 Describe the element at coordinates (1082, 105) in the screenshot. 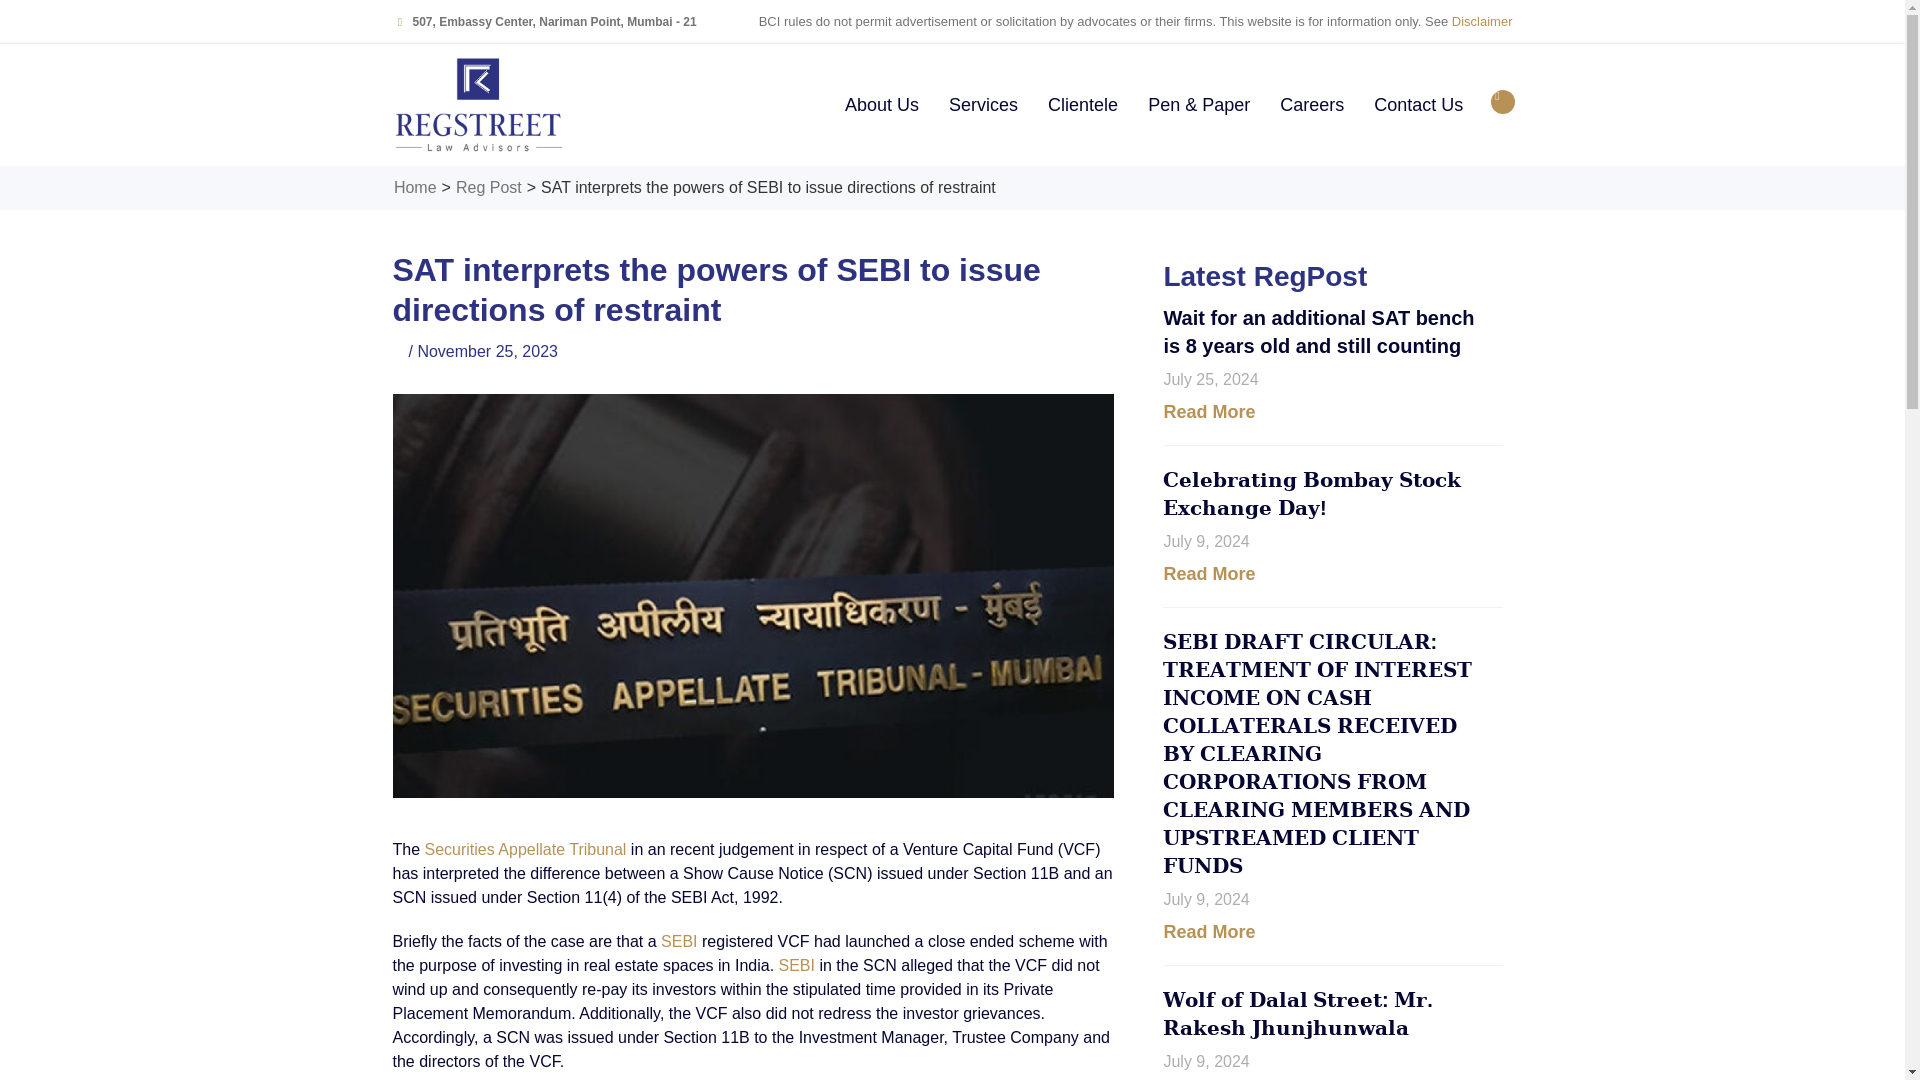

I see `Clientele` at that location.